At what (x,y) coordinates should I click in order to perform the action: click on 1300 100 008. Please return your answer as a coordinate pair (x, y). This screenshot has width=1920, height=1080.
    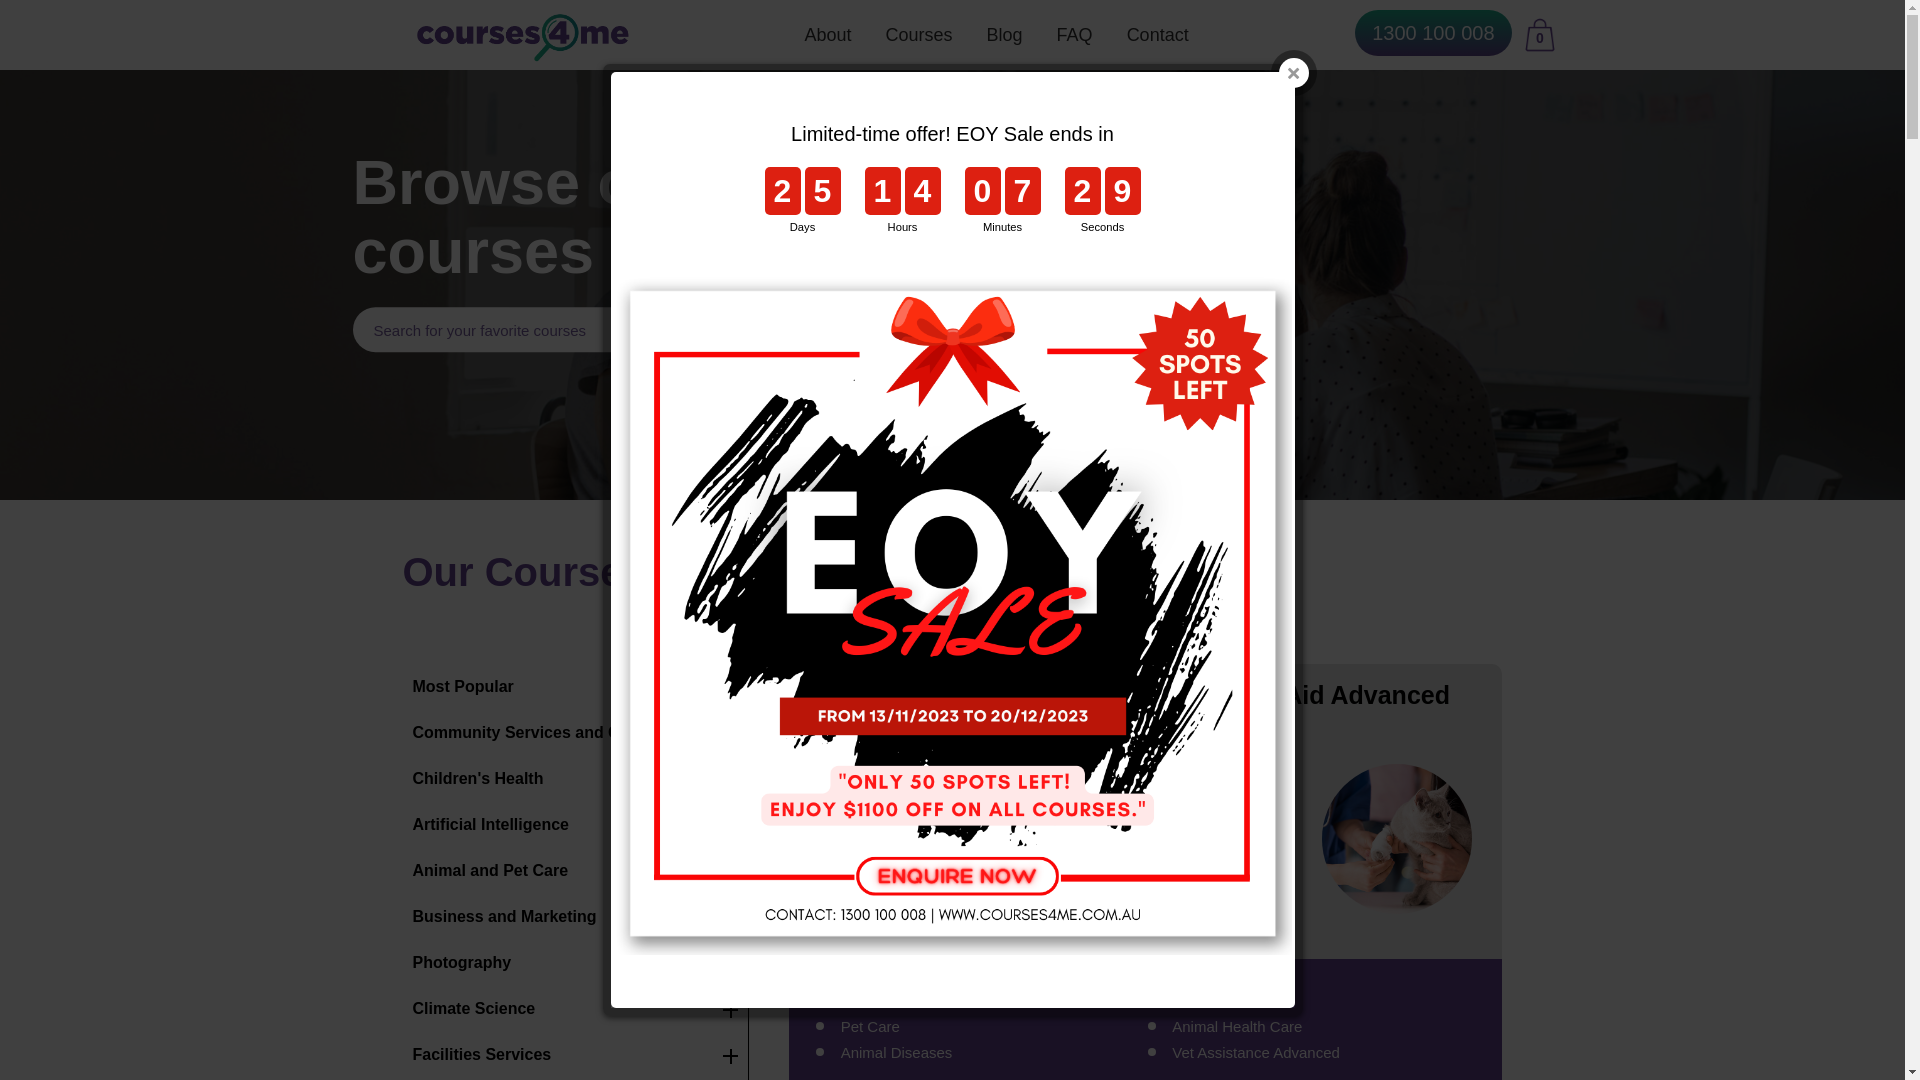
    Looking at the image, I should click on (1433, 33).